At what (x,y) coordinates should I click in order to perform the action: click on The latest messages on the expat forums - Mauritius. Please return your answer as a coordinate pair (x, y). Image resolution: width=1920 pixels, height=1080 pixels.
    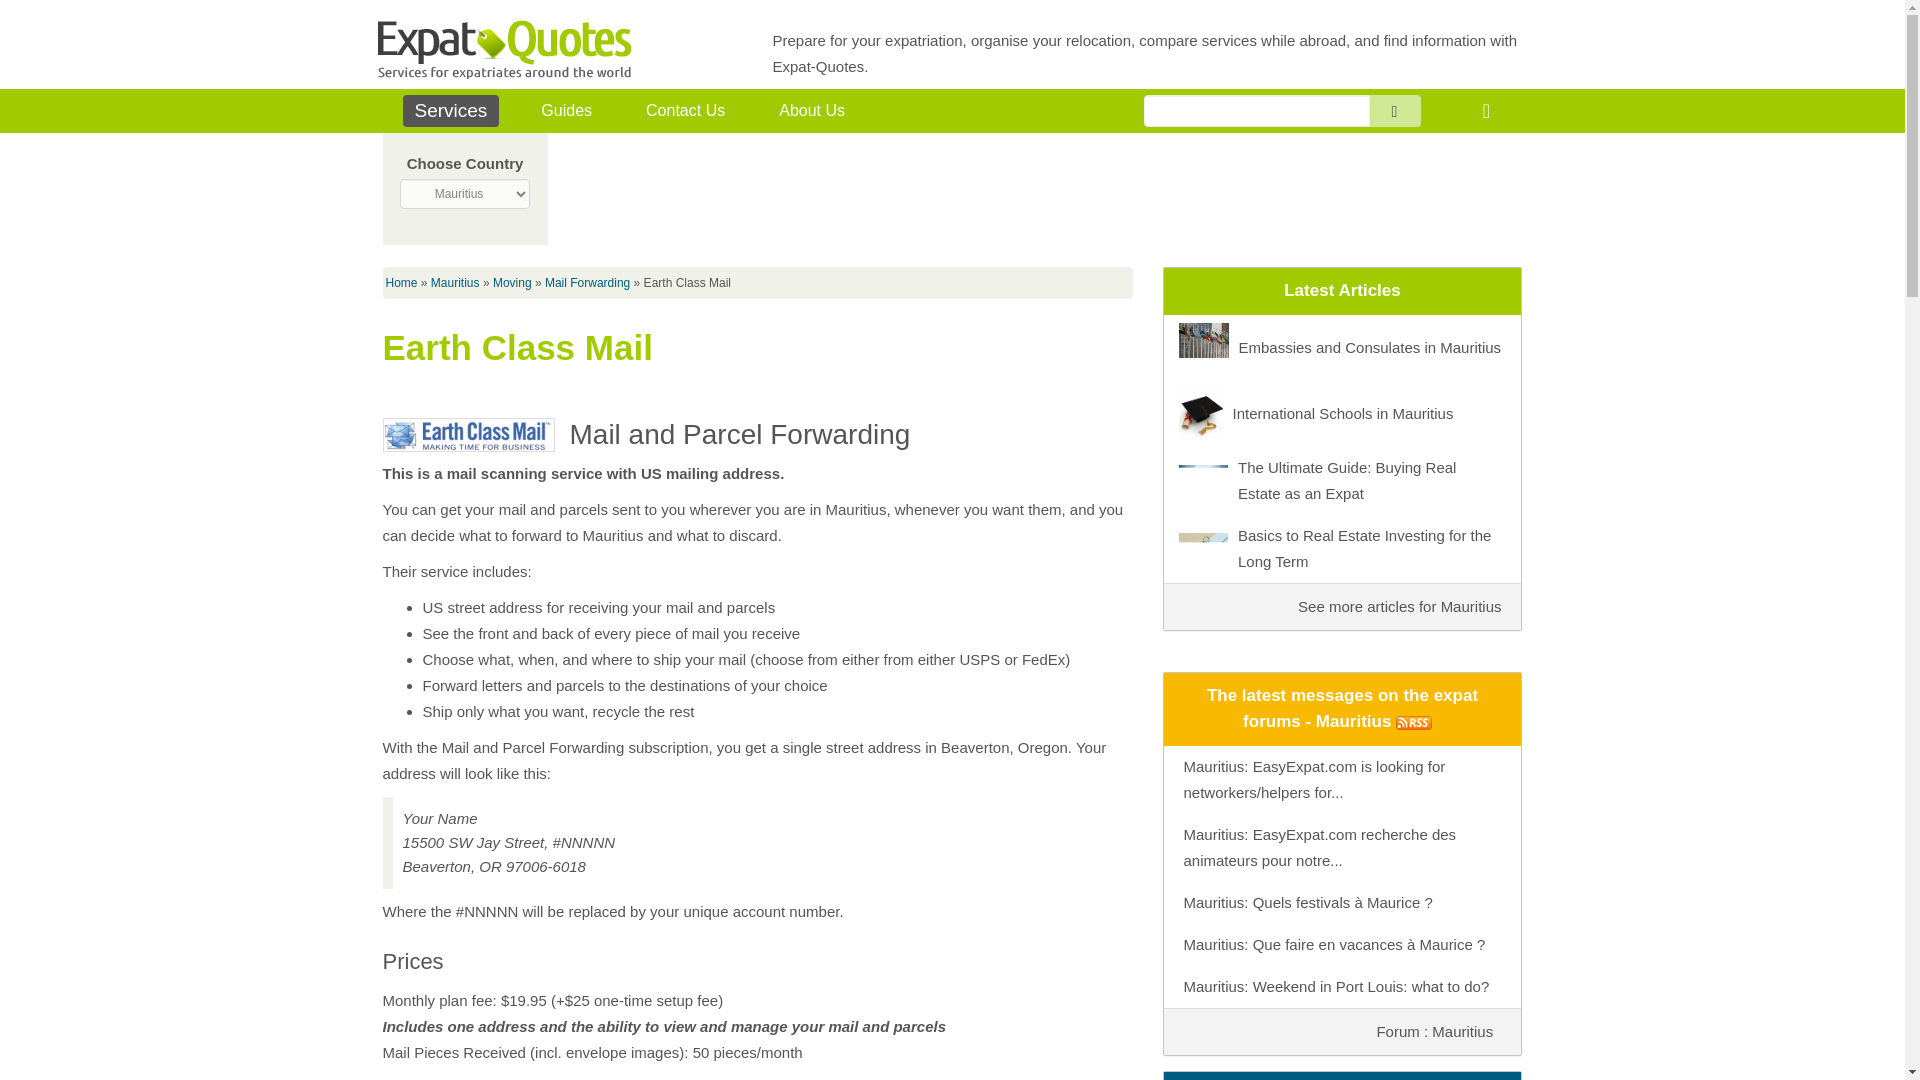
    Looking at the image, I should click on (1342, 708).